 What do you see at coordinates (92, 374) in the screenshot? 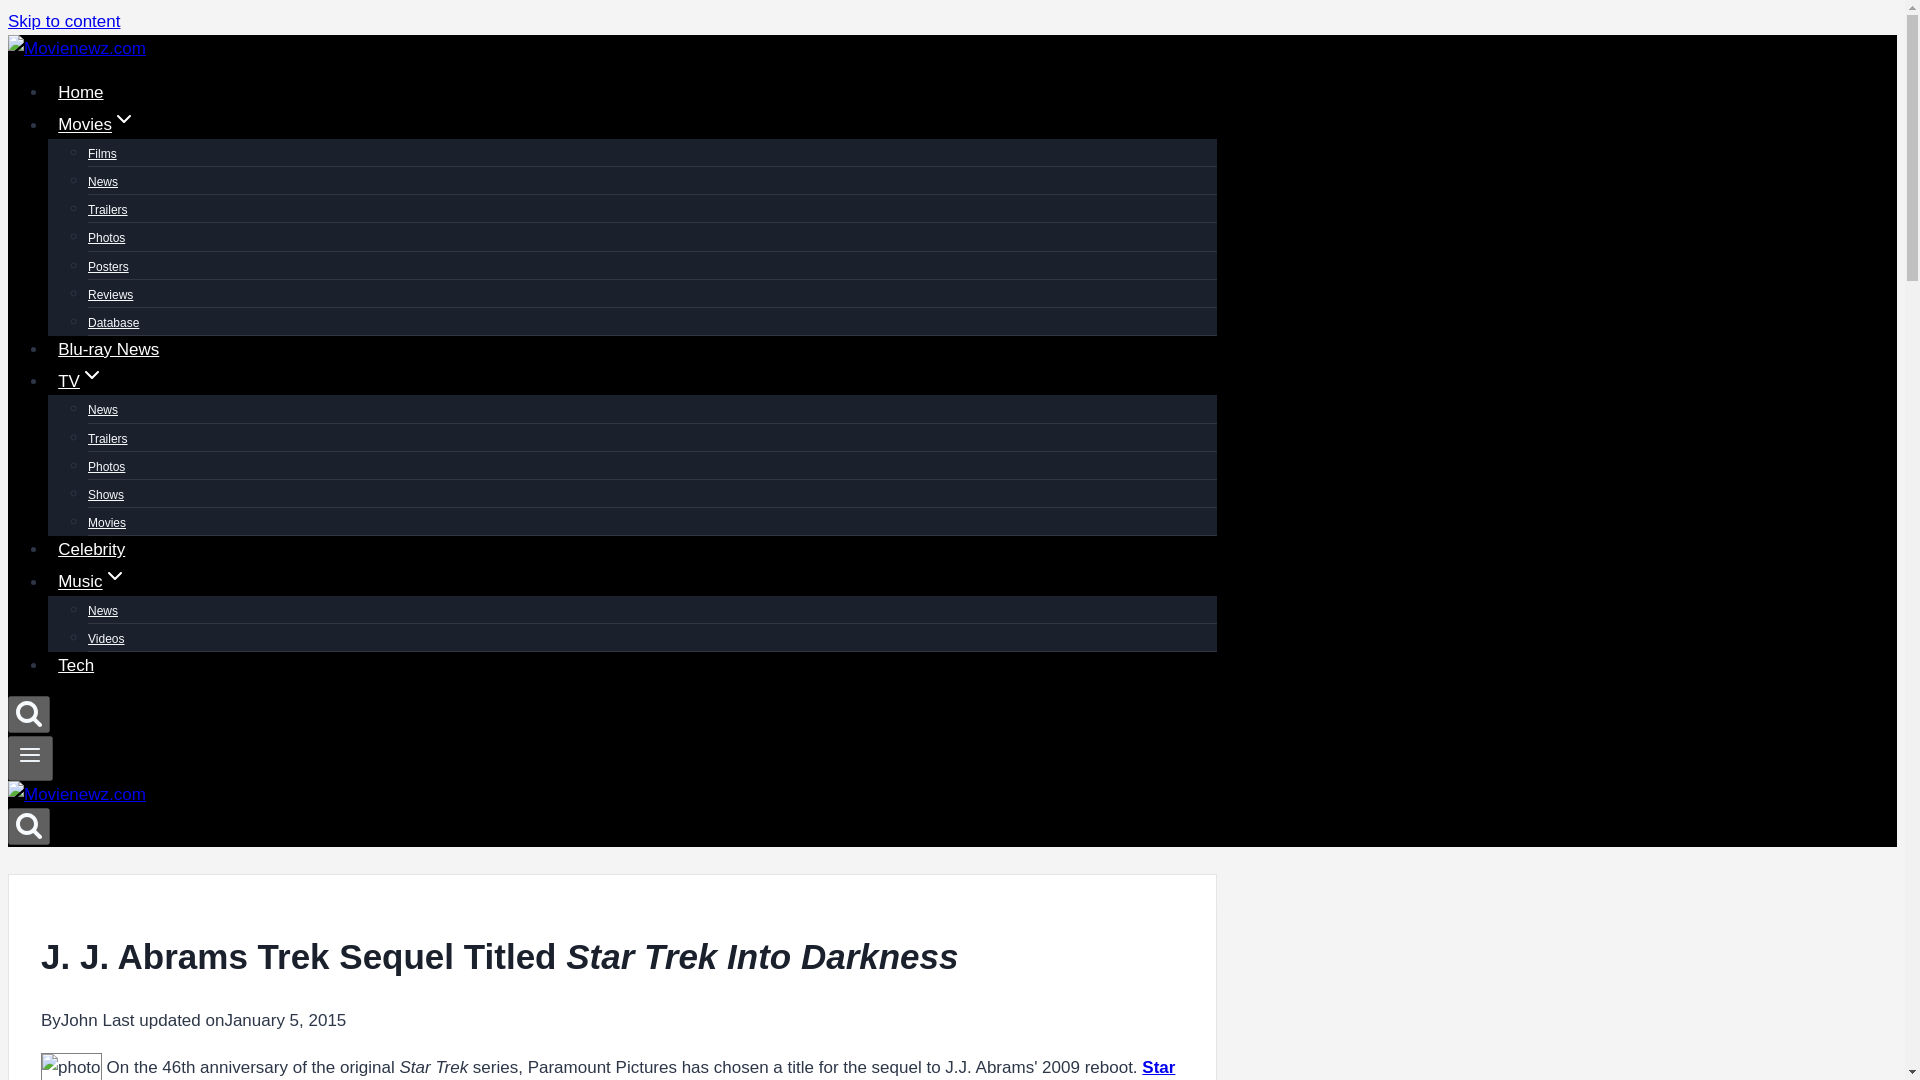
I see `Expand` at bounding box center [92, 374].